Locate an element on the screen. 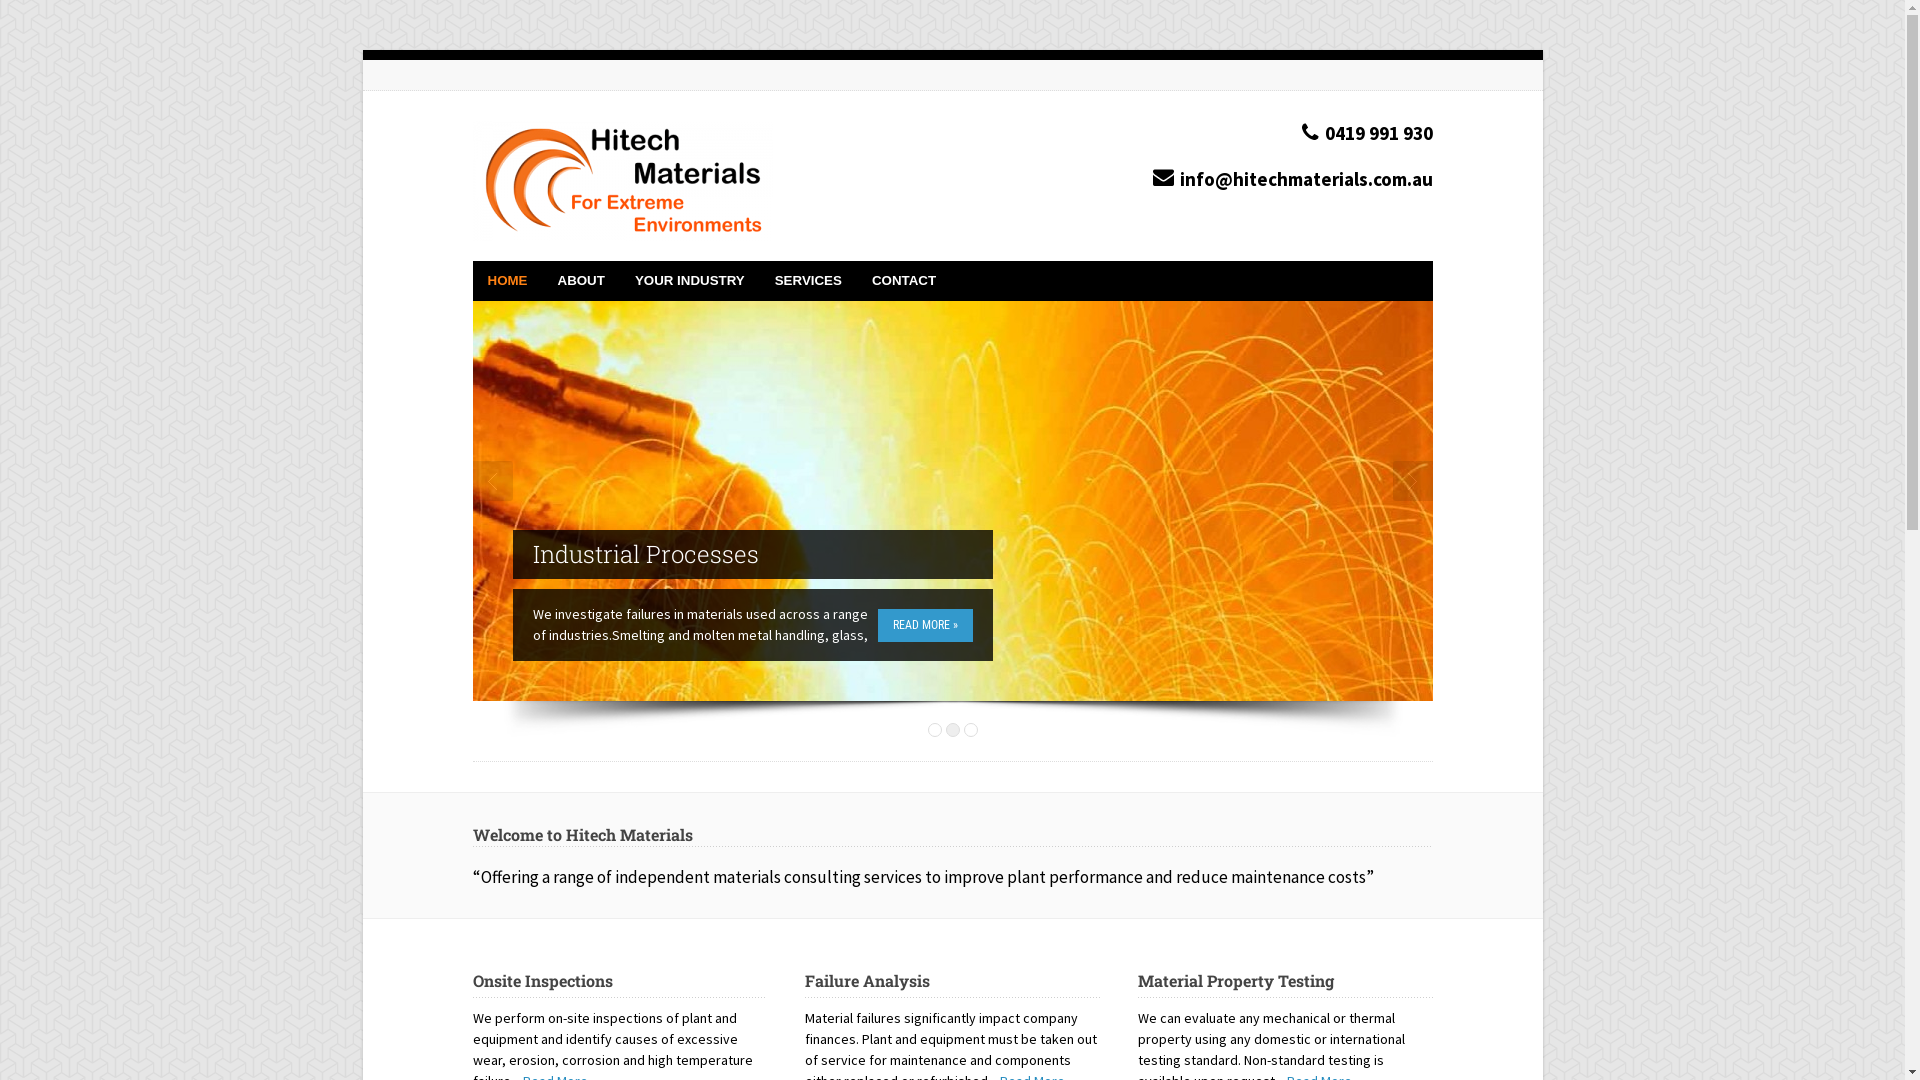  YOUR INDUSTRY is located at coordinates (690, 281).